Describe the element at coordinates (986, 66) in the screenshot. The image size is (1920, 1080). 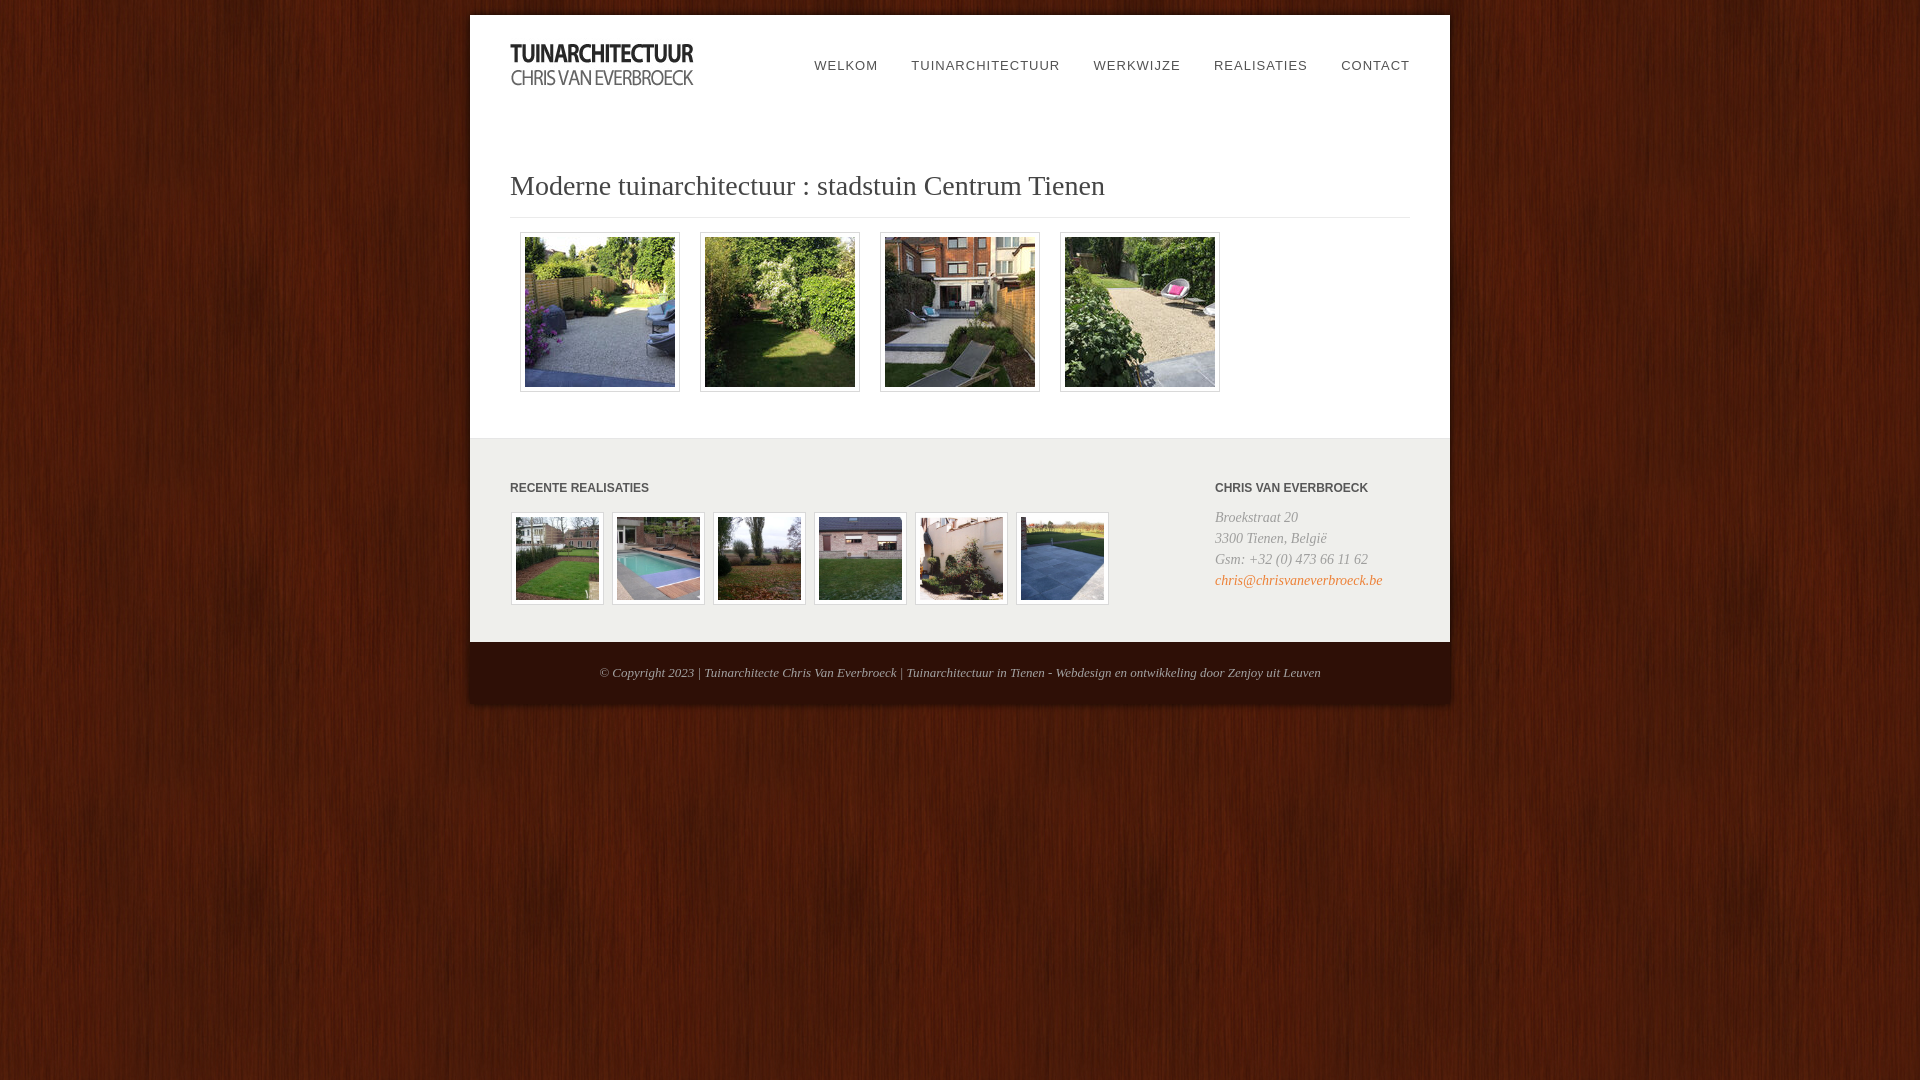
I see `TUINARCHITECTUUR` at that location.